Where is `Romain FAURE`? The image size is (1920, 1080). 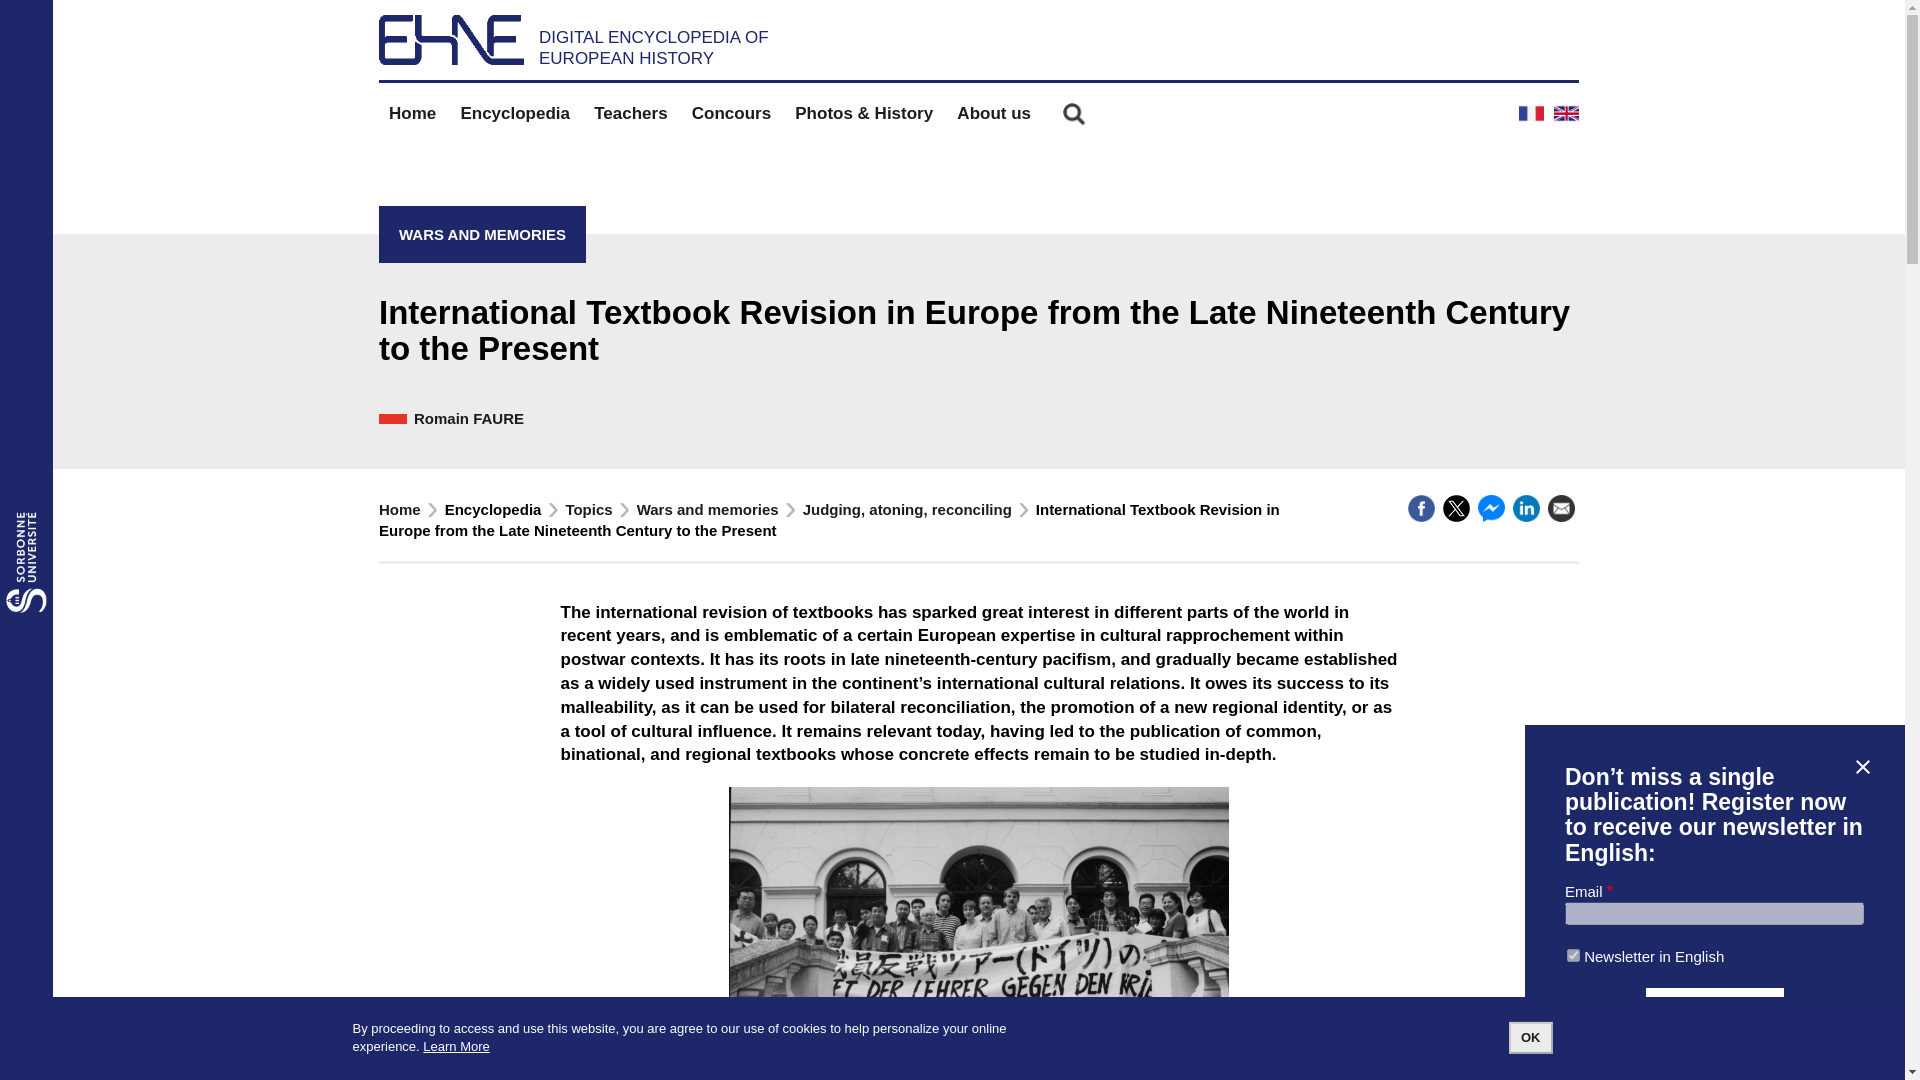
Romain FAURE is located at coordinates (469, 418).